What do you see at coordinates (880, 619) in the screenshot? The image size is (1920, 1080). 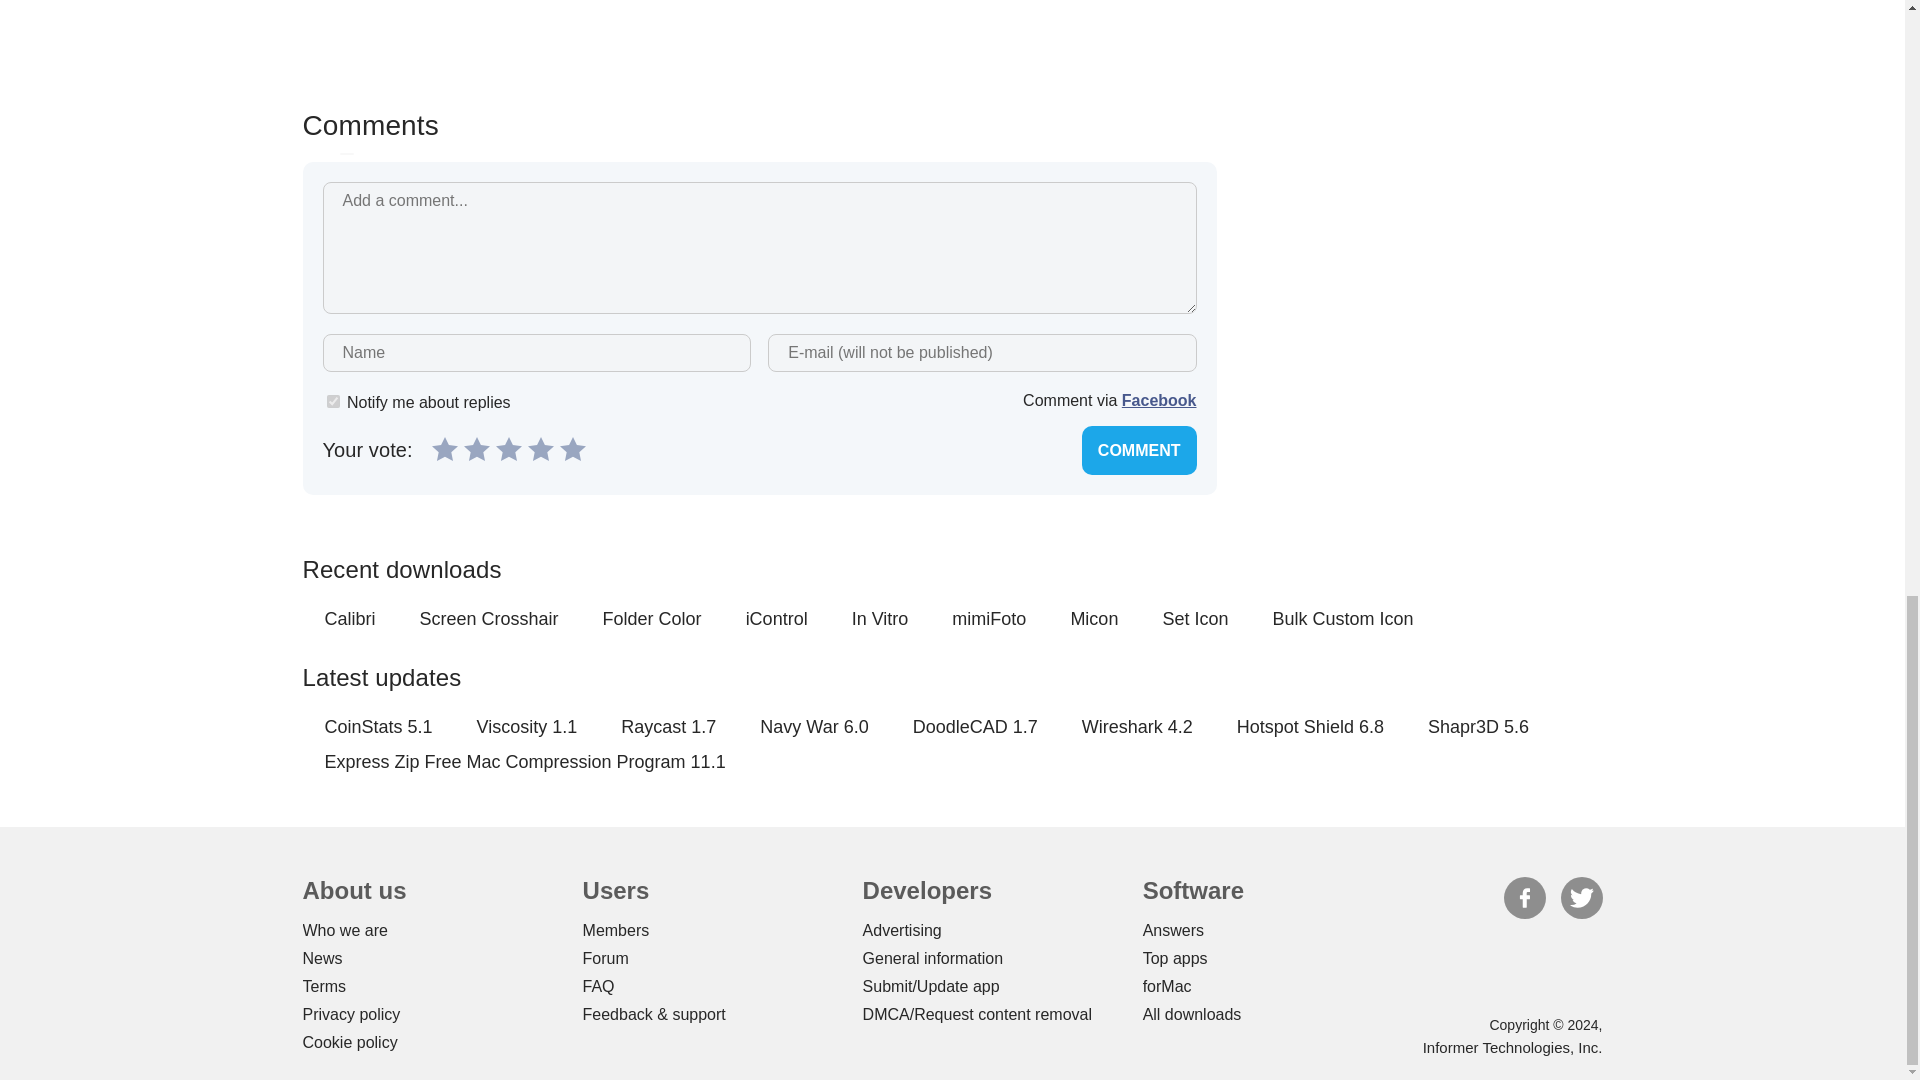 I see `In Vitro` at bounding box center [880, 619].